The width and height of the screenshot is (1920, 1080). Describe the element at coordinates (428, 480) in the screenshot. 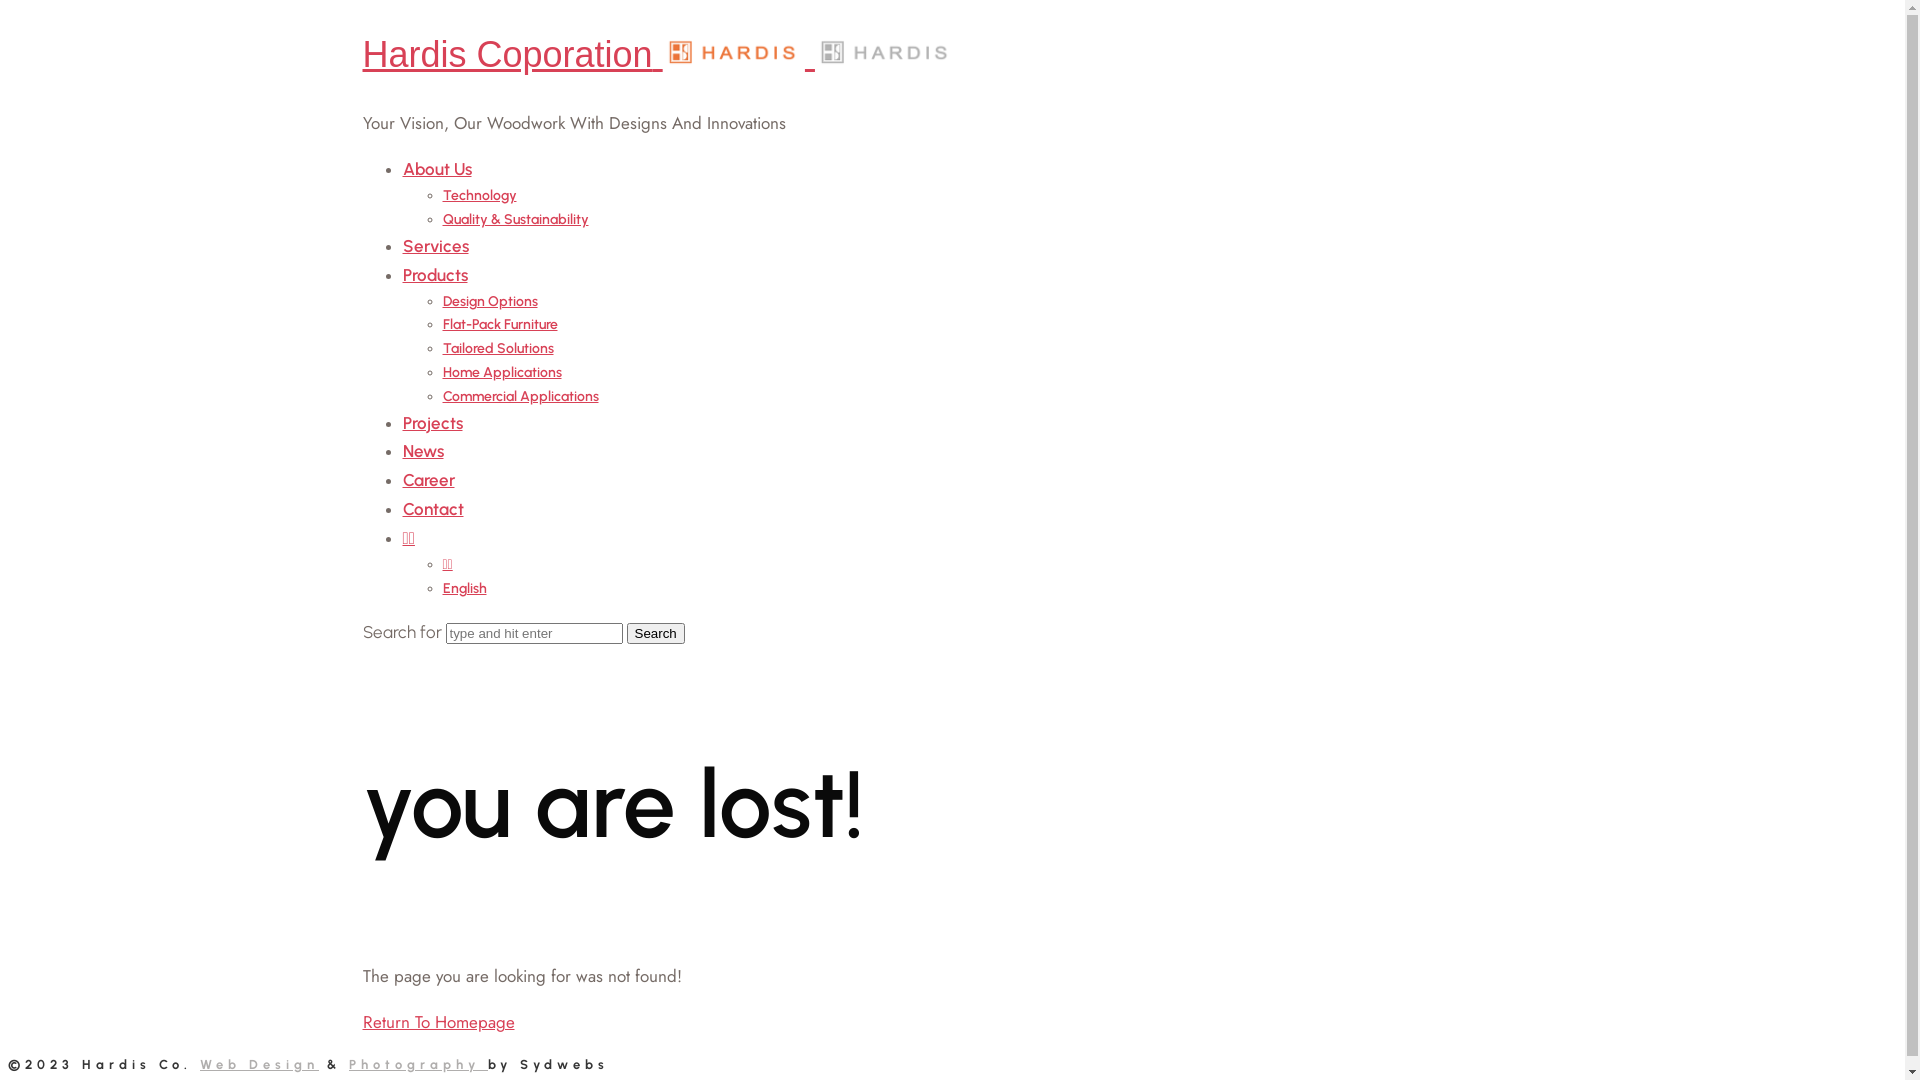

I see `Career` at that location.